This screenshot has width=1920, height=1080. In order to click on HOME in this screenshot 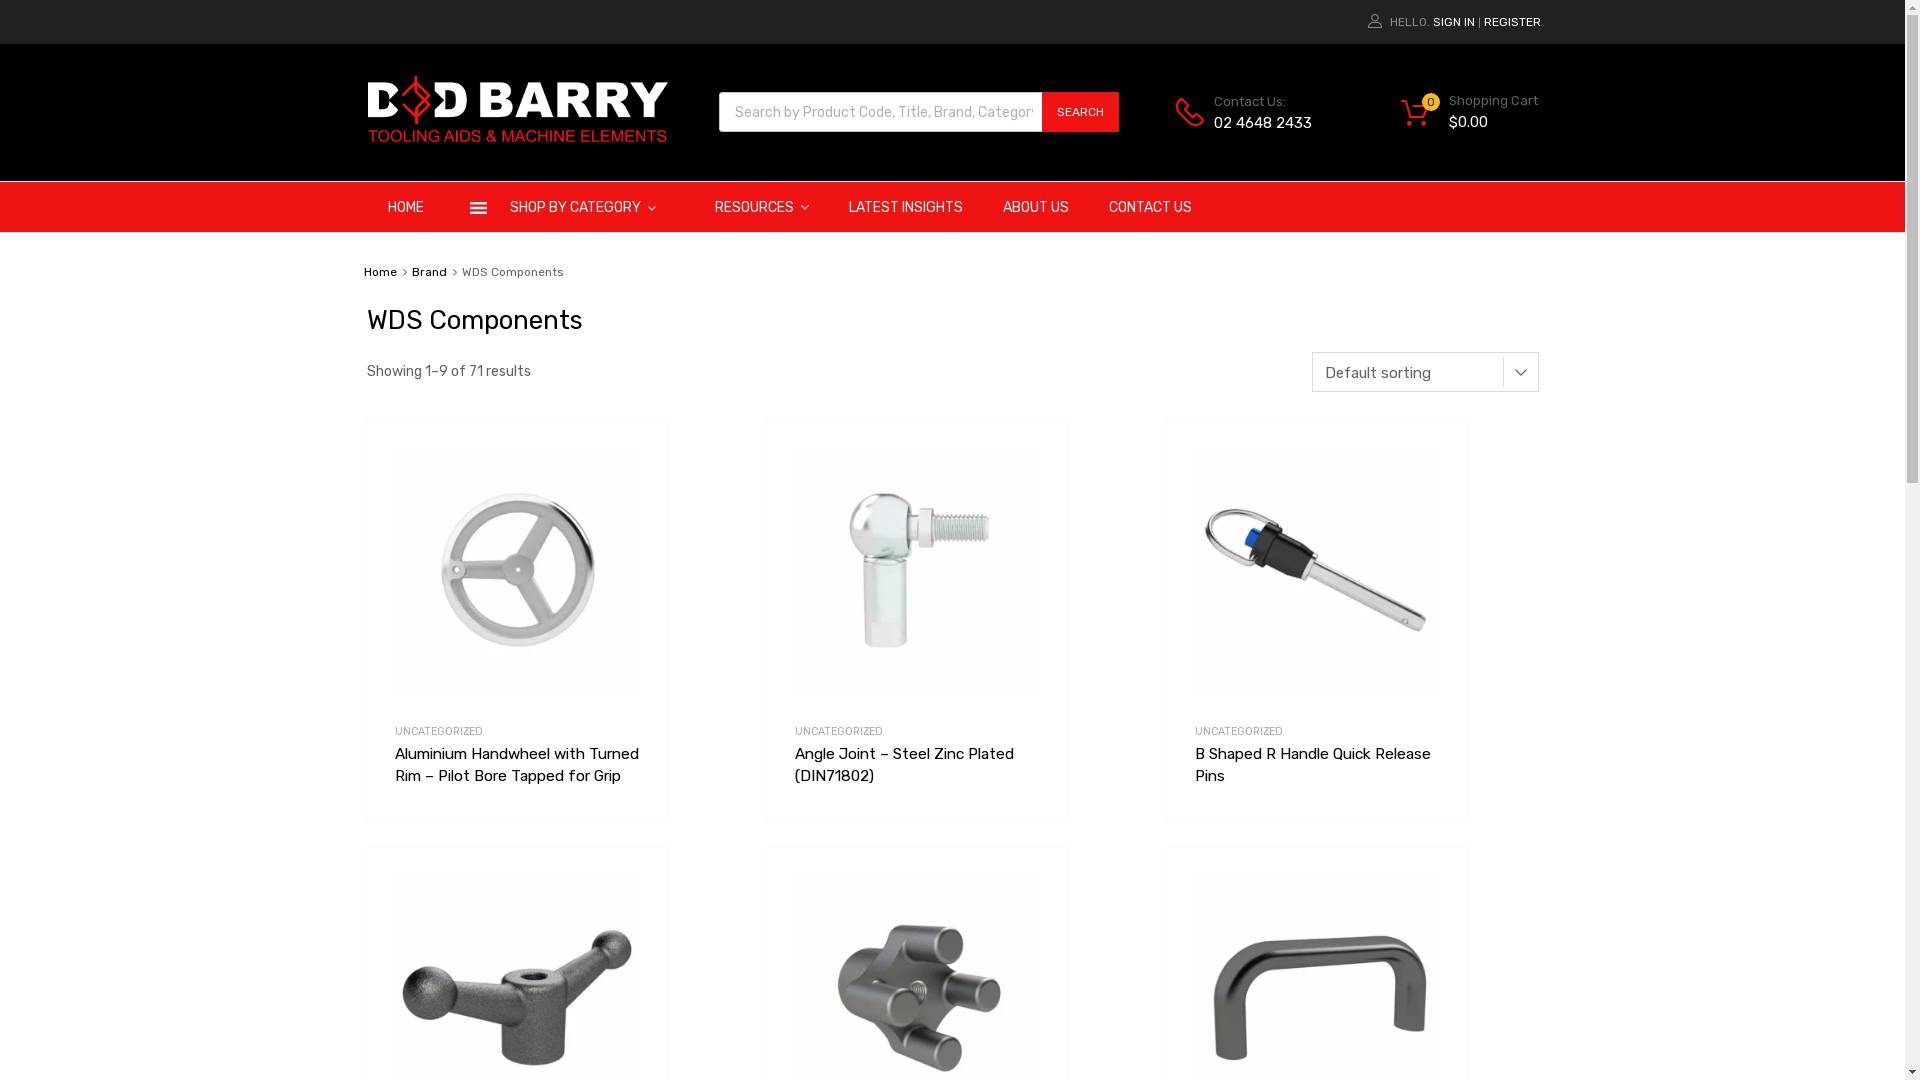, I will do `click(406, 207)`.